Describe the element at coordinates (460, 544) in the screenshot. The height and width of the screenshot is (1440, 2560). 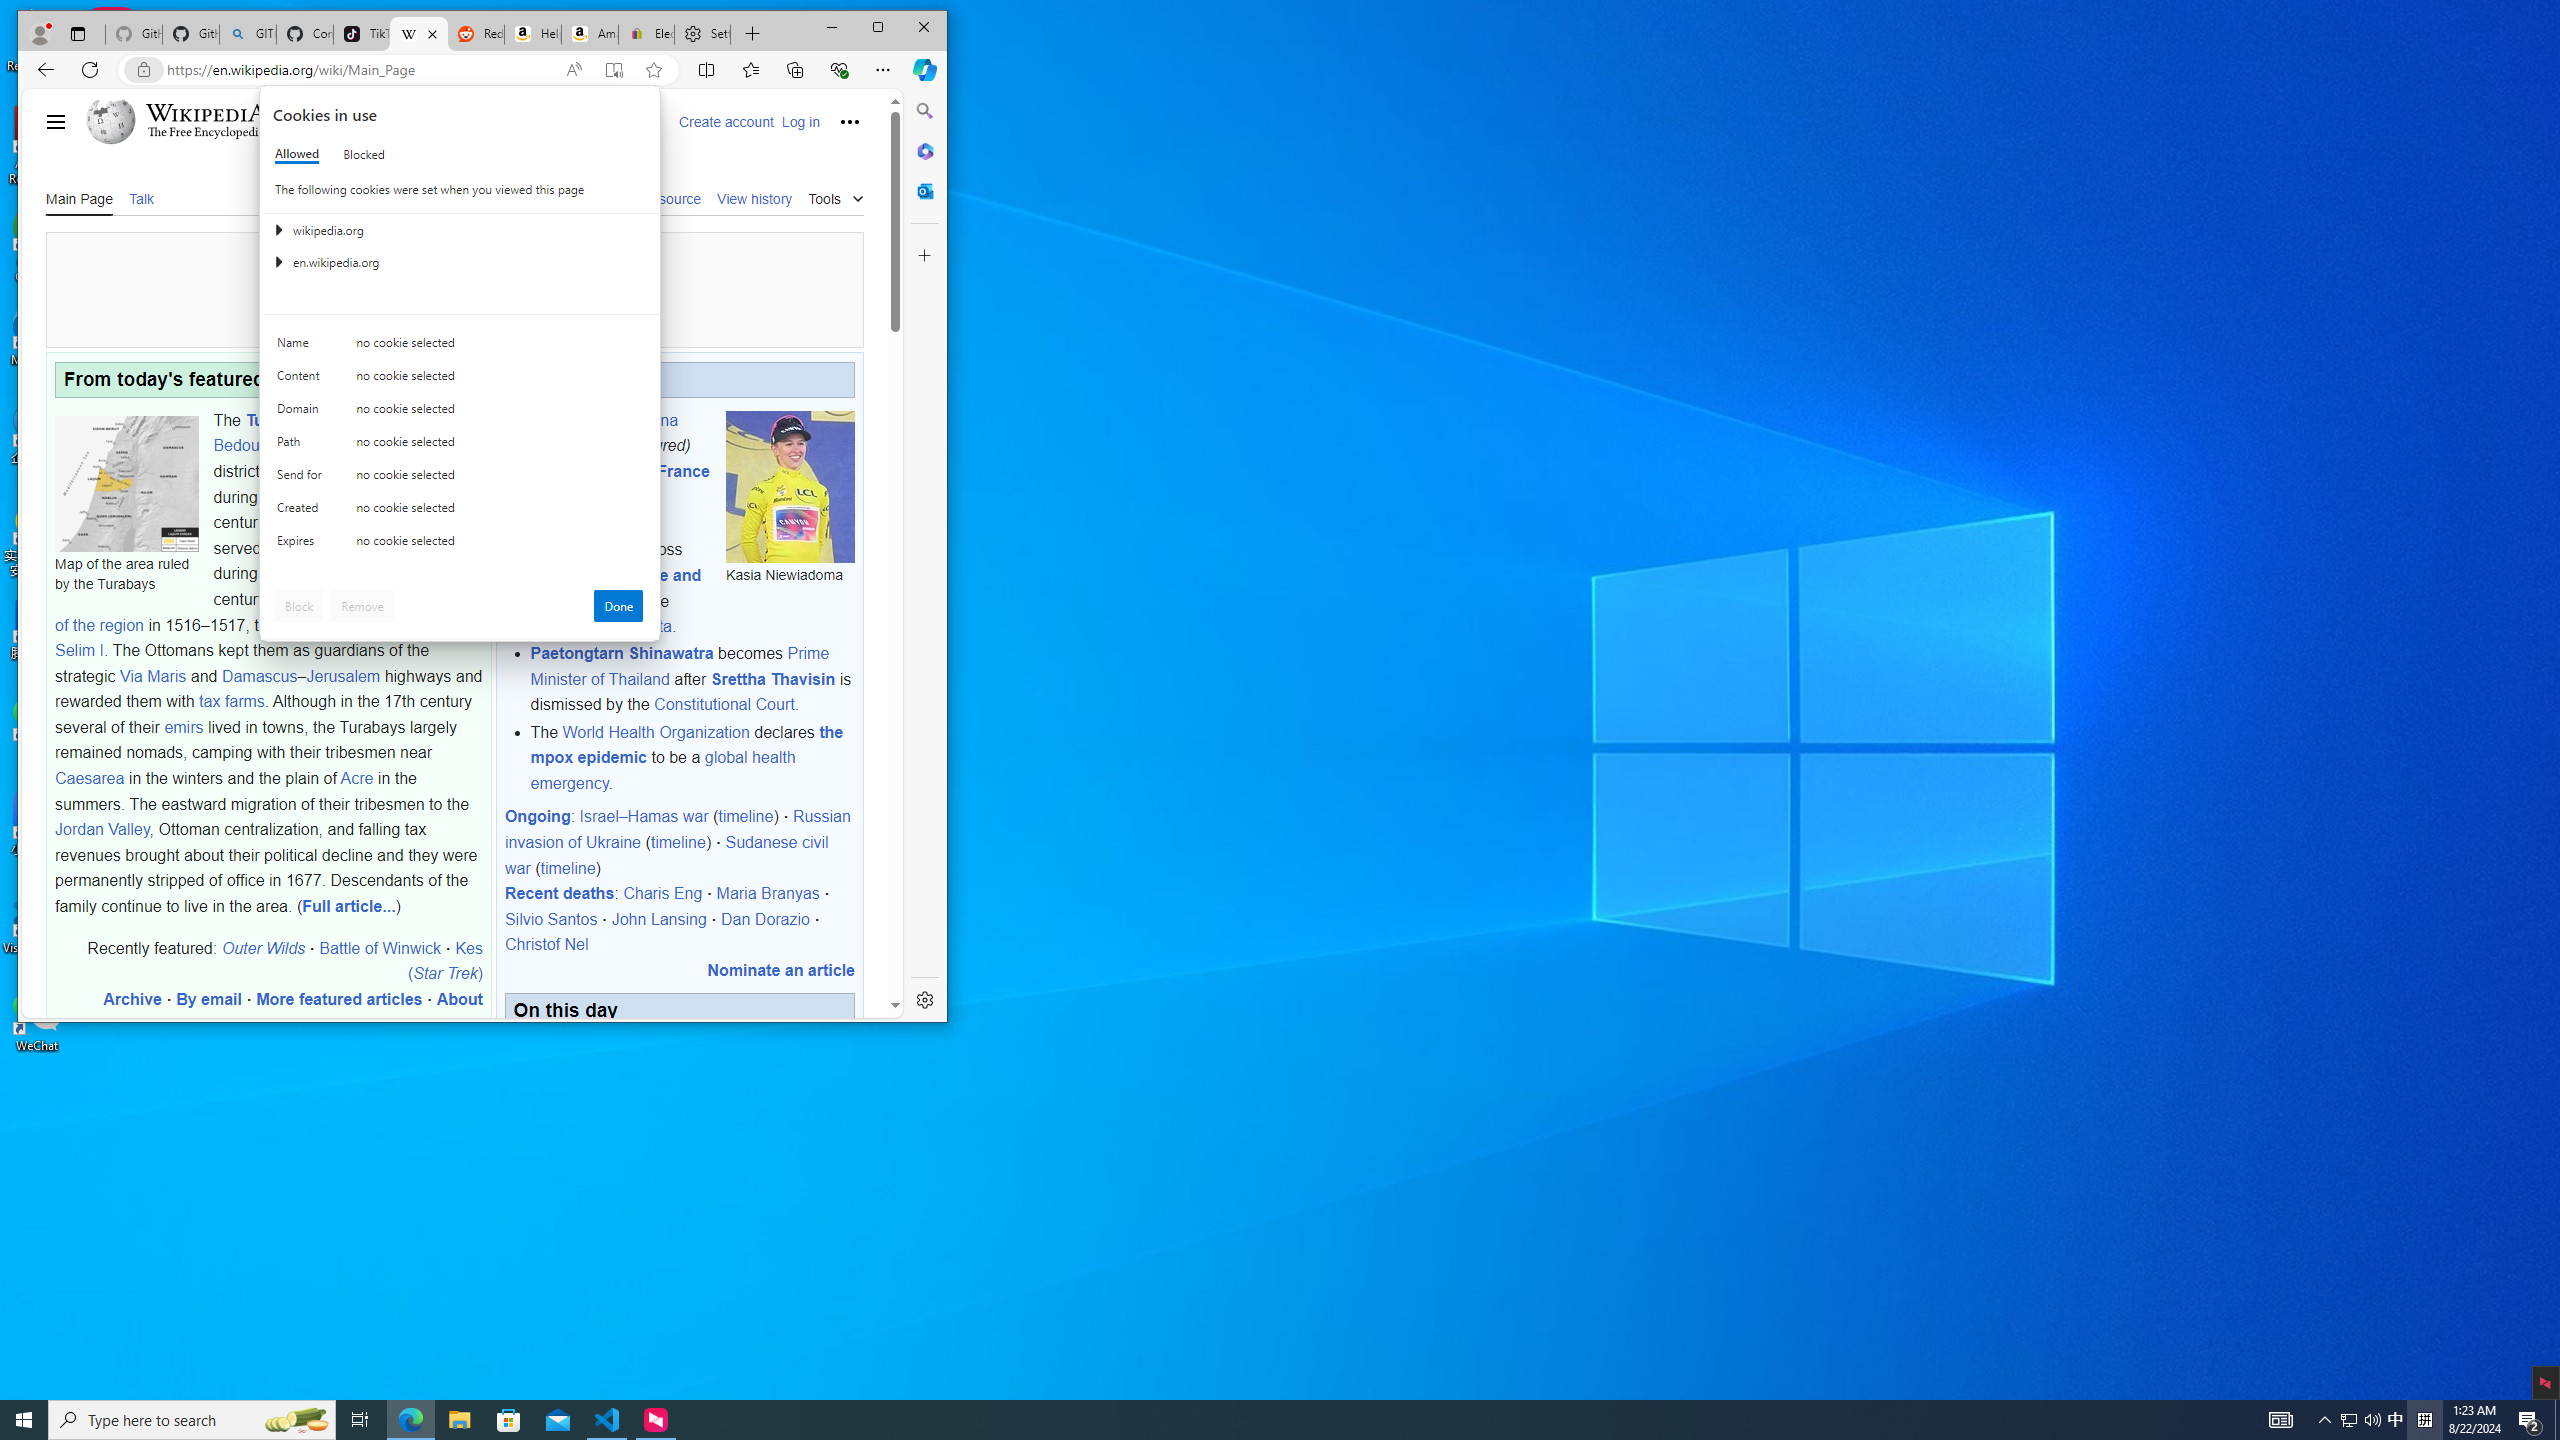
I see `Class: c0153 c0157` at that location.